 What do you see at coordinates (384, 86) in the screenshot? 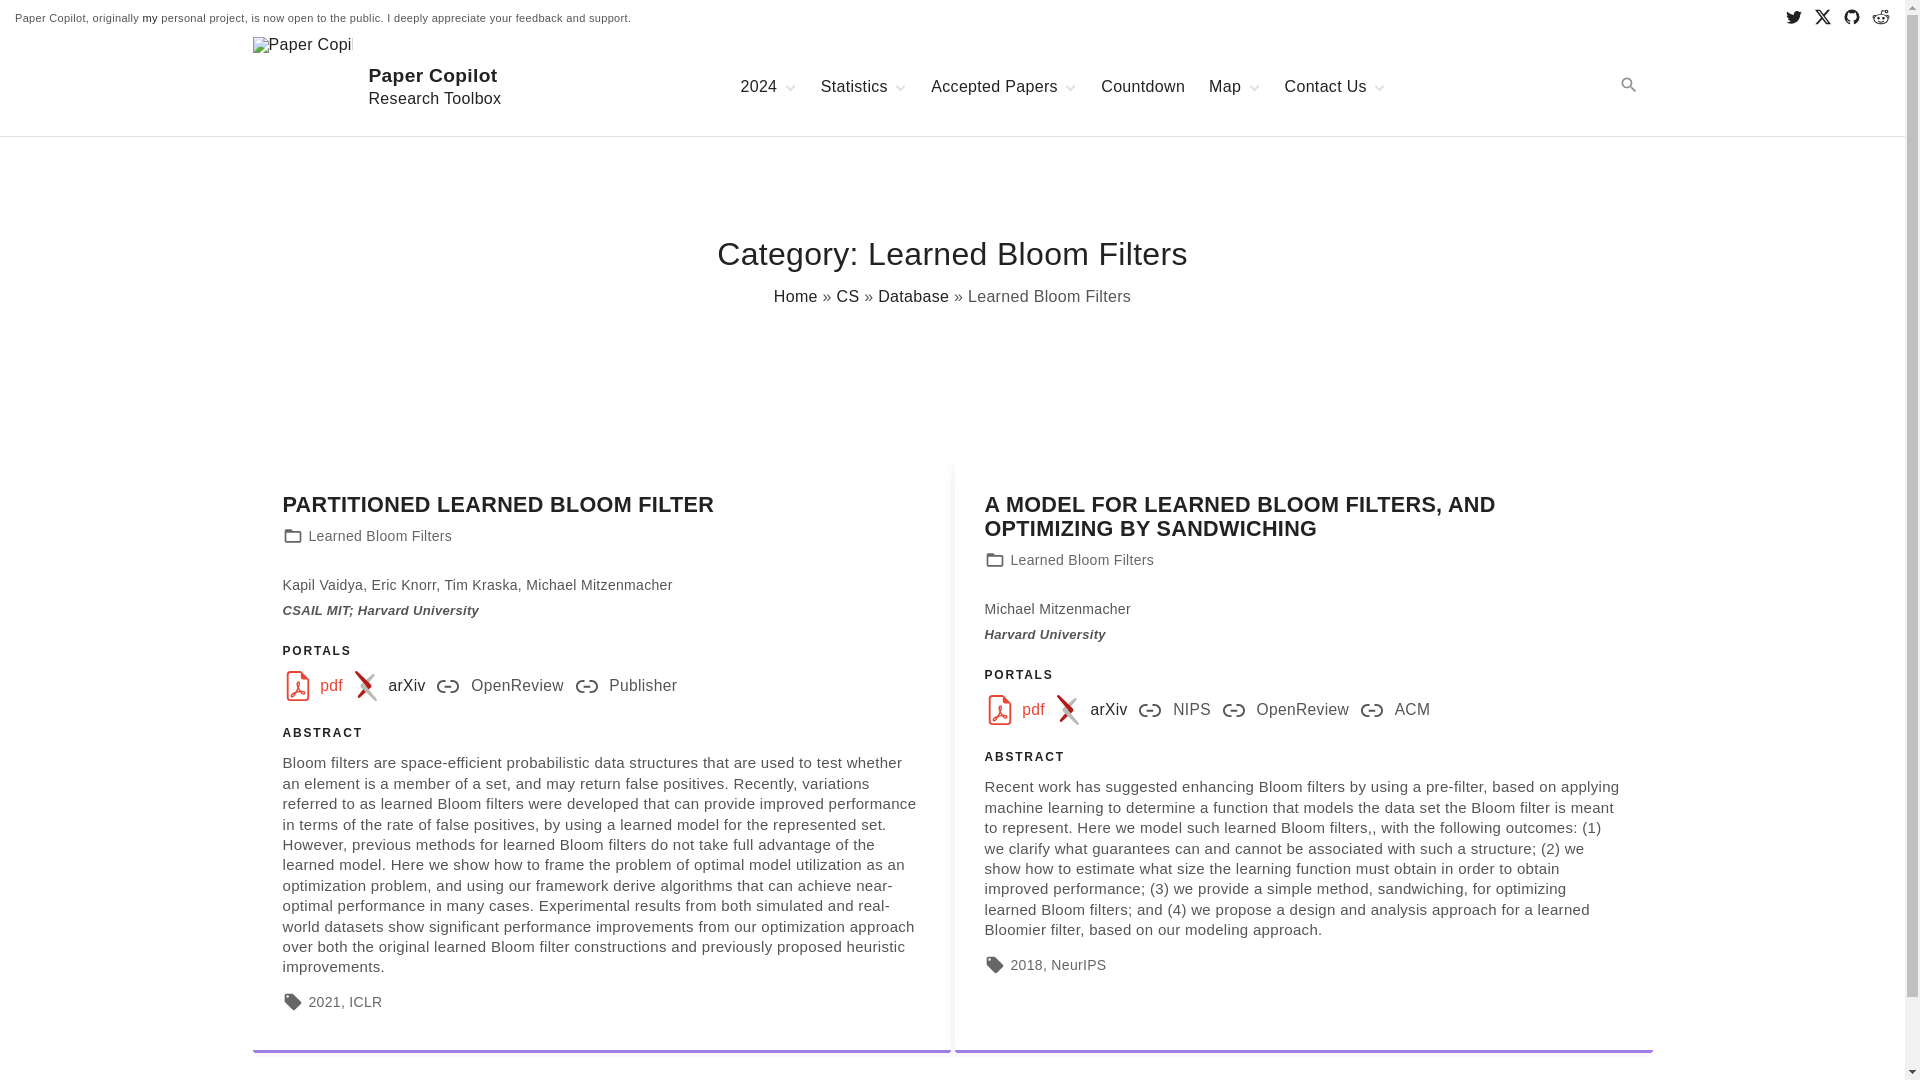
I see `twitter` at bounding box center [384, 86].